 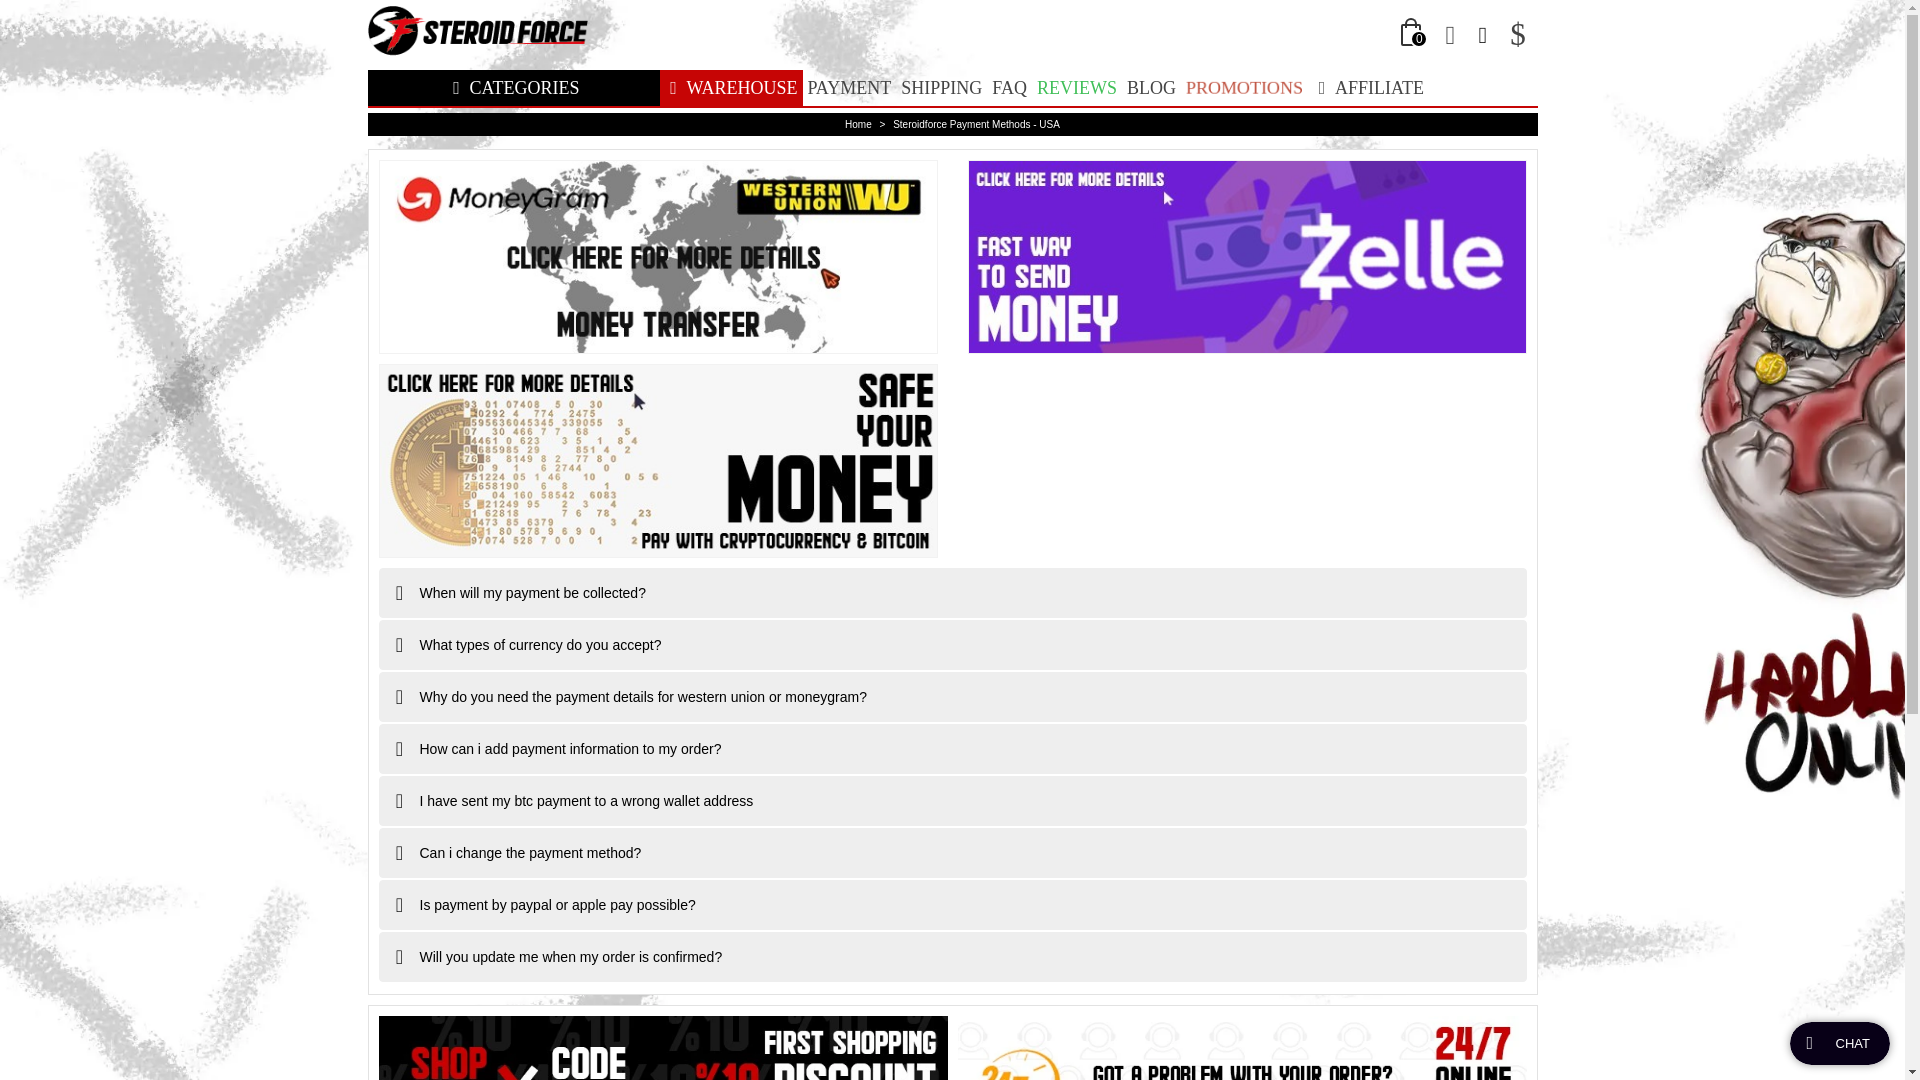 What do you see at coordinates (1482, 33) in the screenshot?
I see `Search` at bounding box center [1482, 33].